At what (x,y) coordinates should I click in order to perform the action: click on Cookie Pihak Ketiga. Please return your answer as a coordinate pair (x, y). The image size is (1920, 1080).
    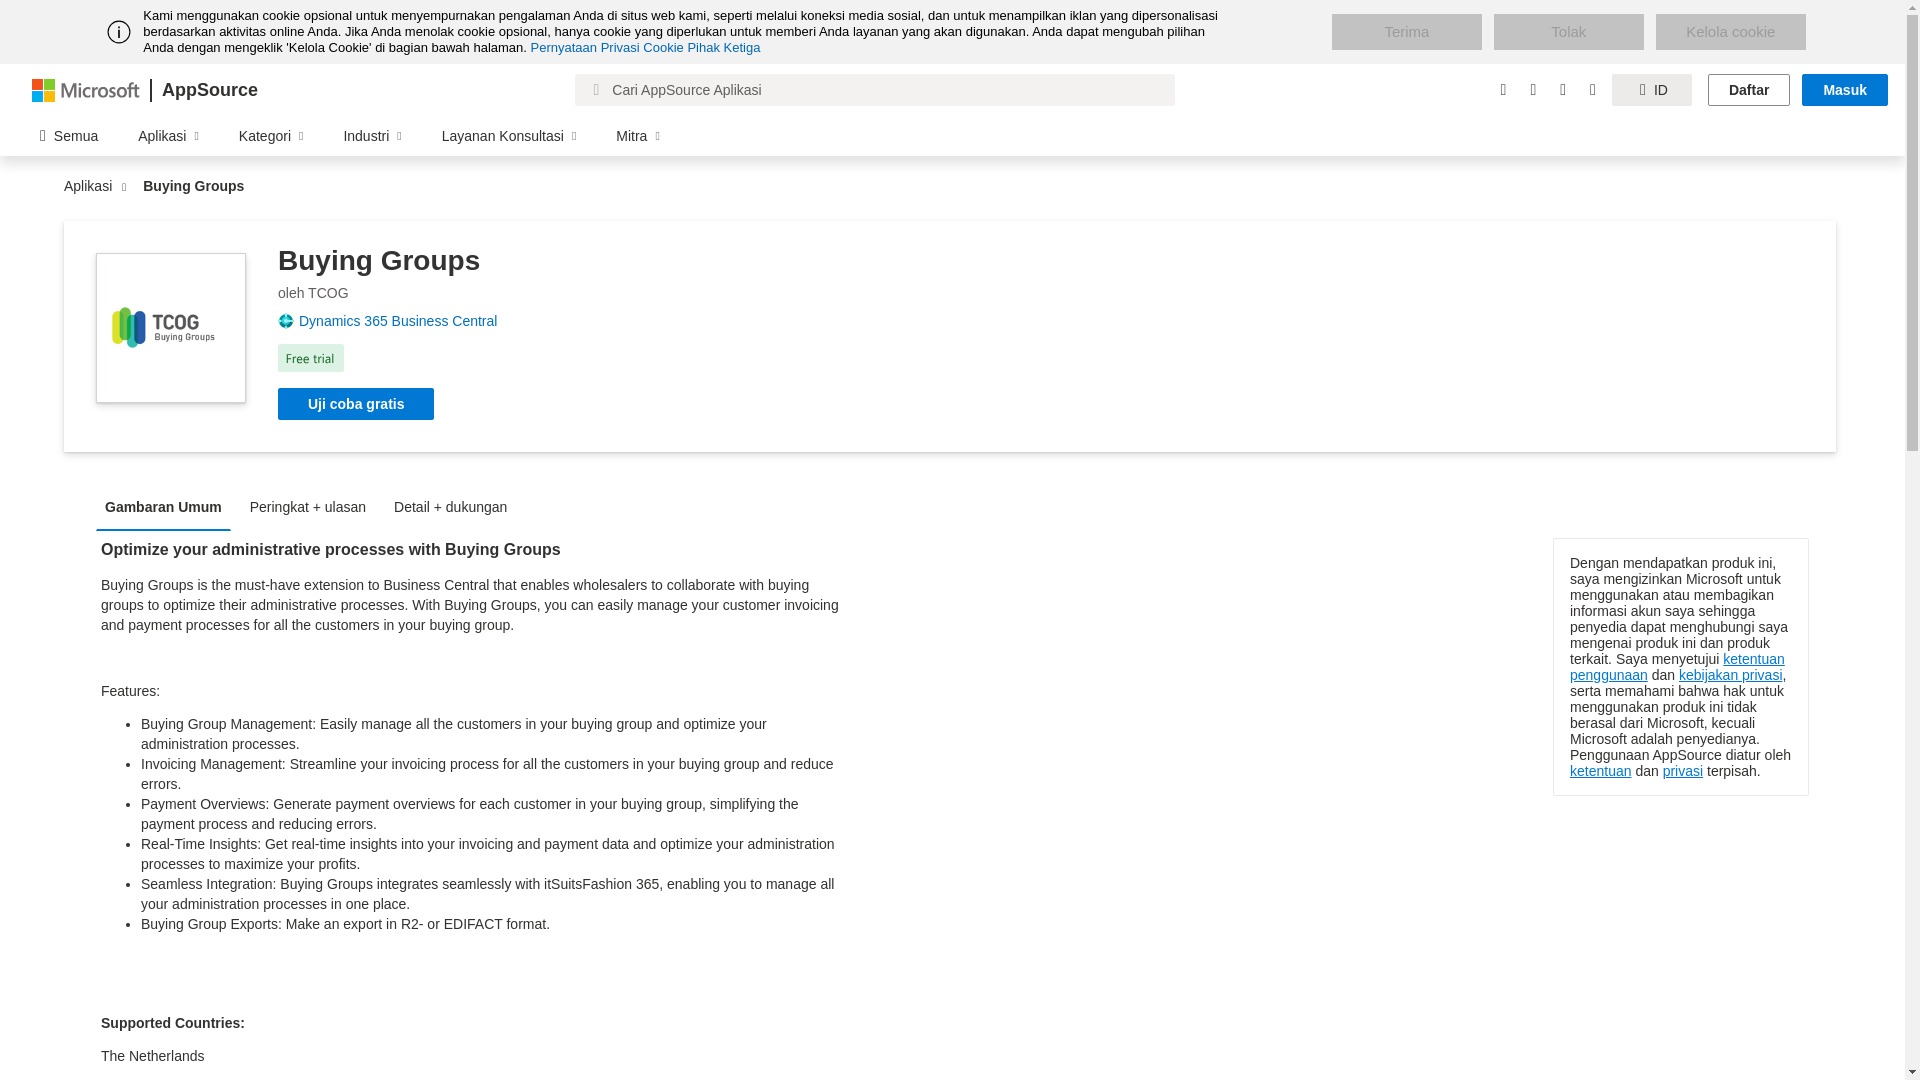
    Looking at the image, I should click on (702, 47).